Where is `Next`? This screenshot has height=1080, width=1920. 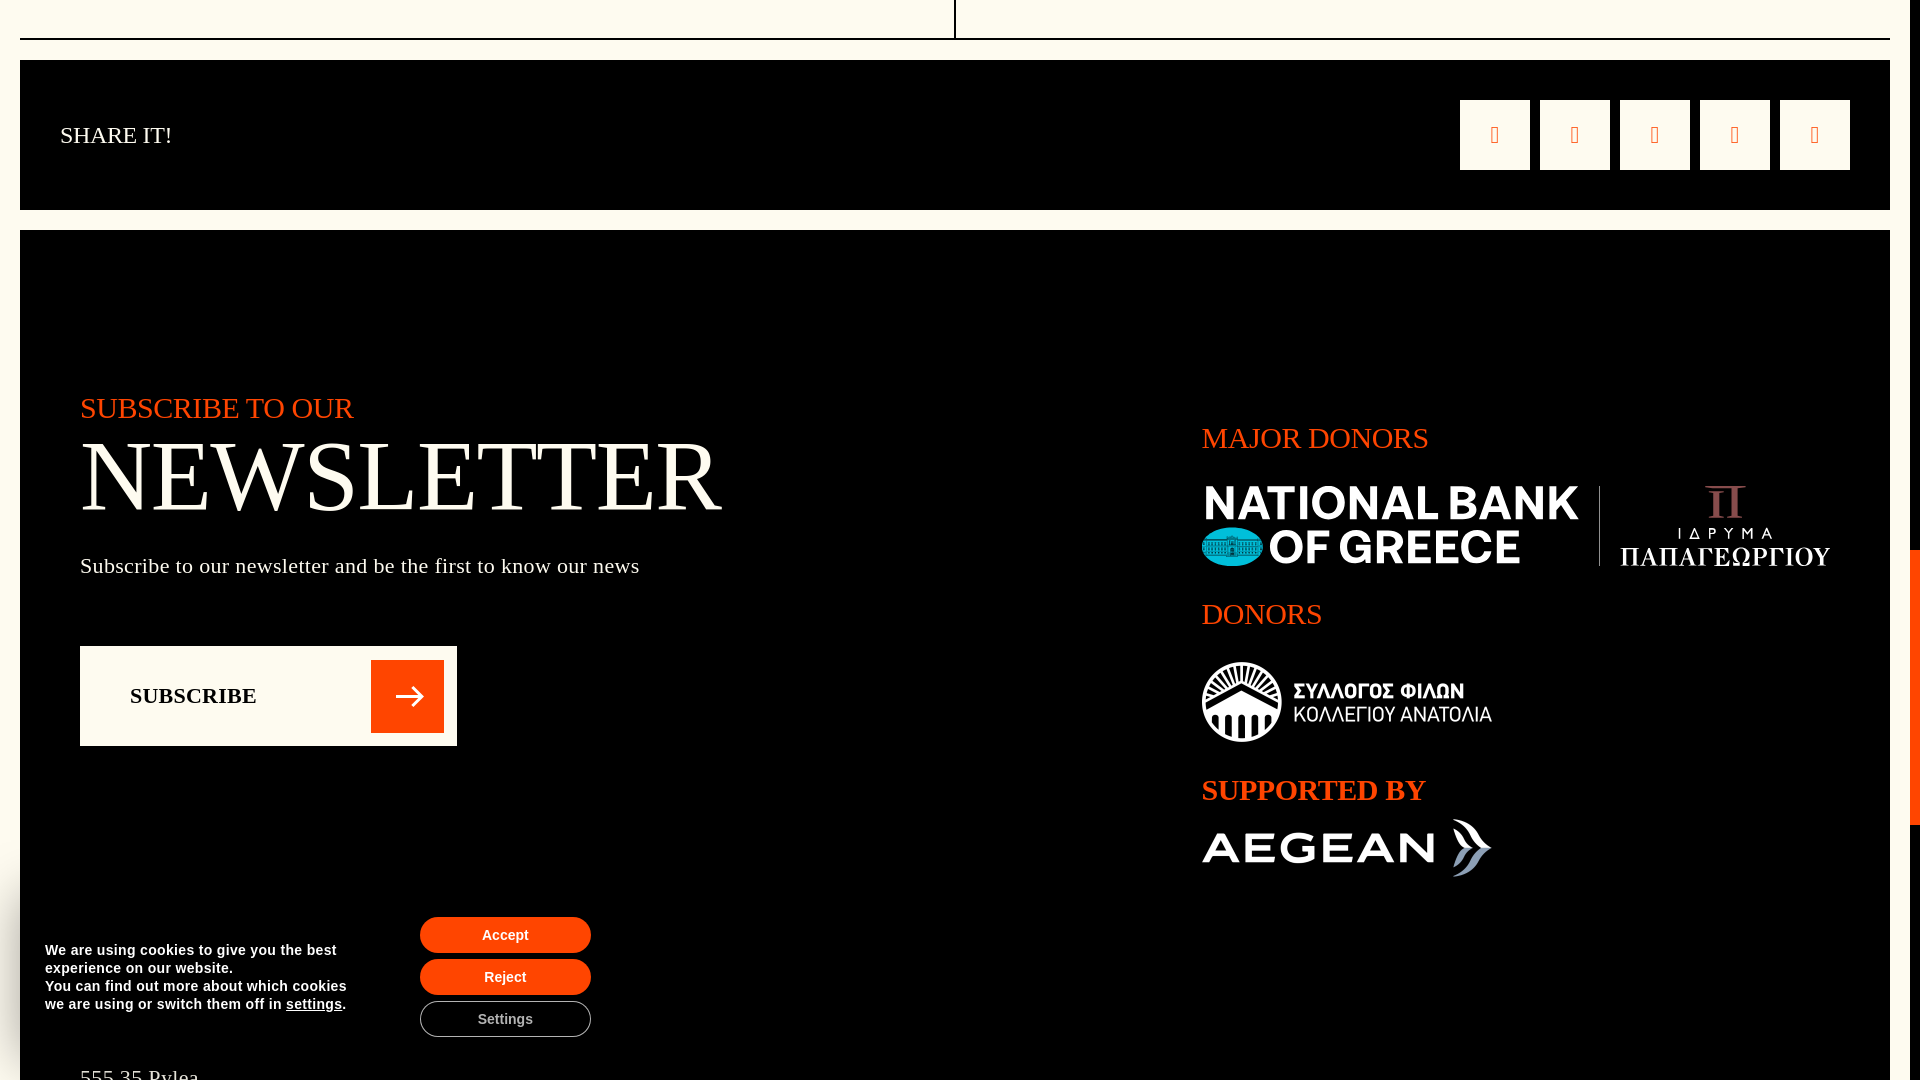 Next is located at coordinates (1422, 18).